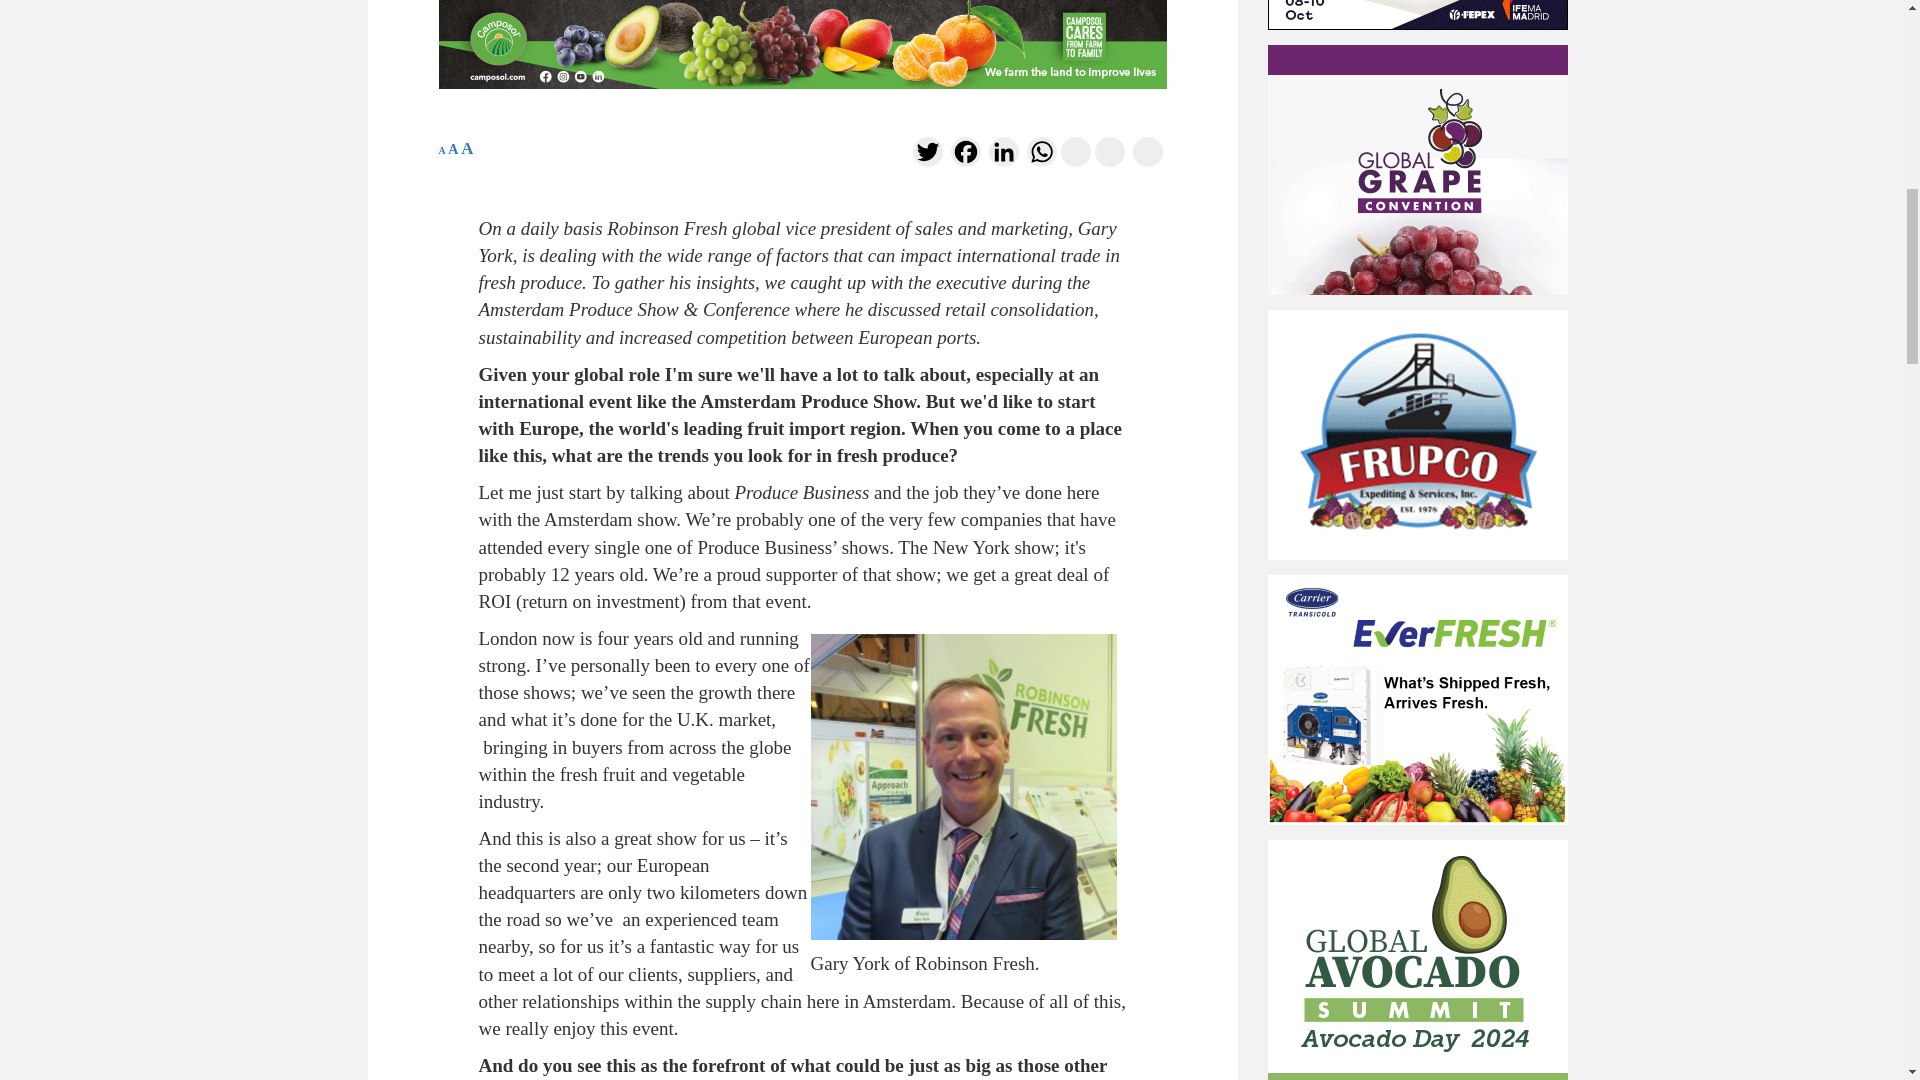 This screenshot has height=1080, width=1920. What do you see at coordinates (441, 150) in the screenshot?
I see `Decrease font size` at bounding box center [441, 150].